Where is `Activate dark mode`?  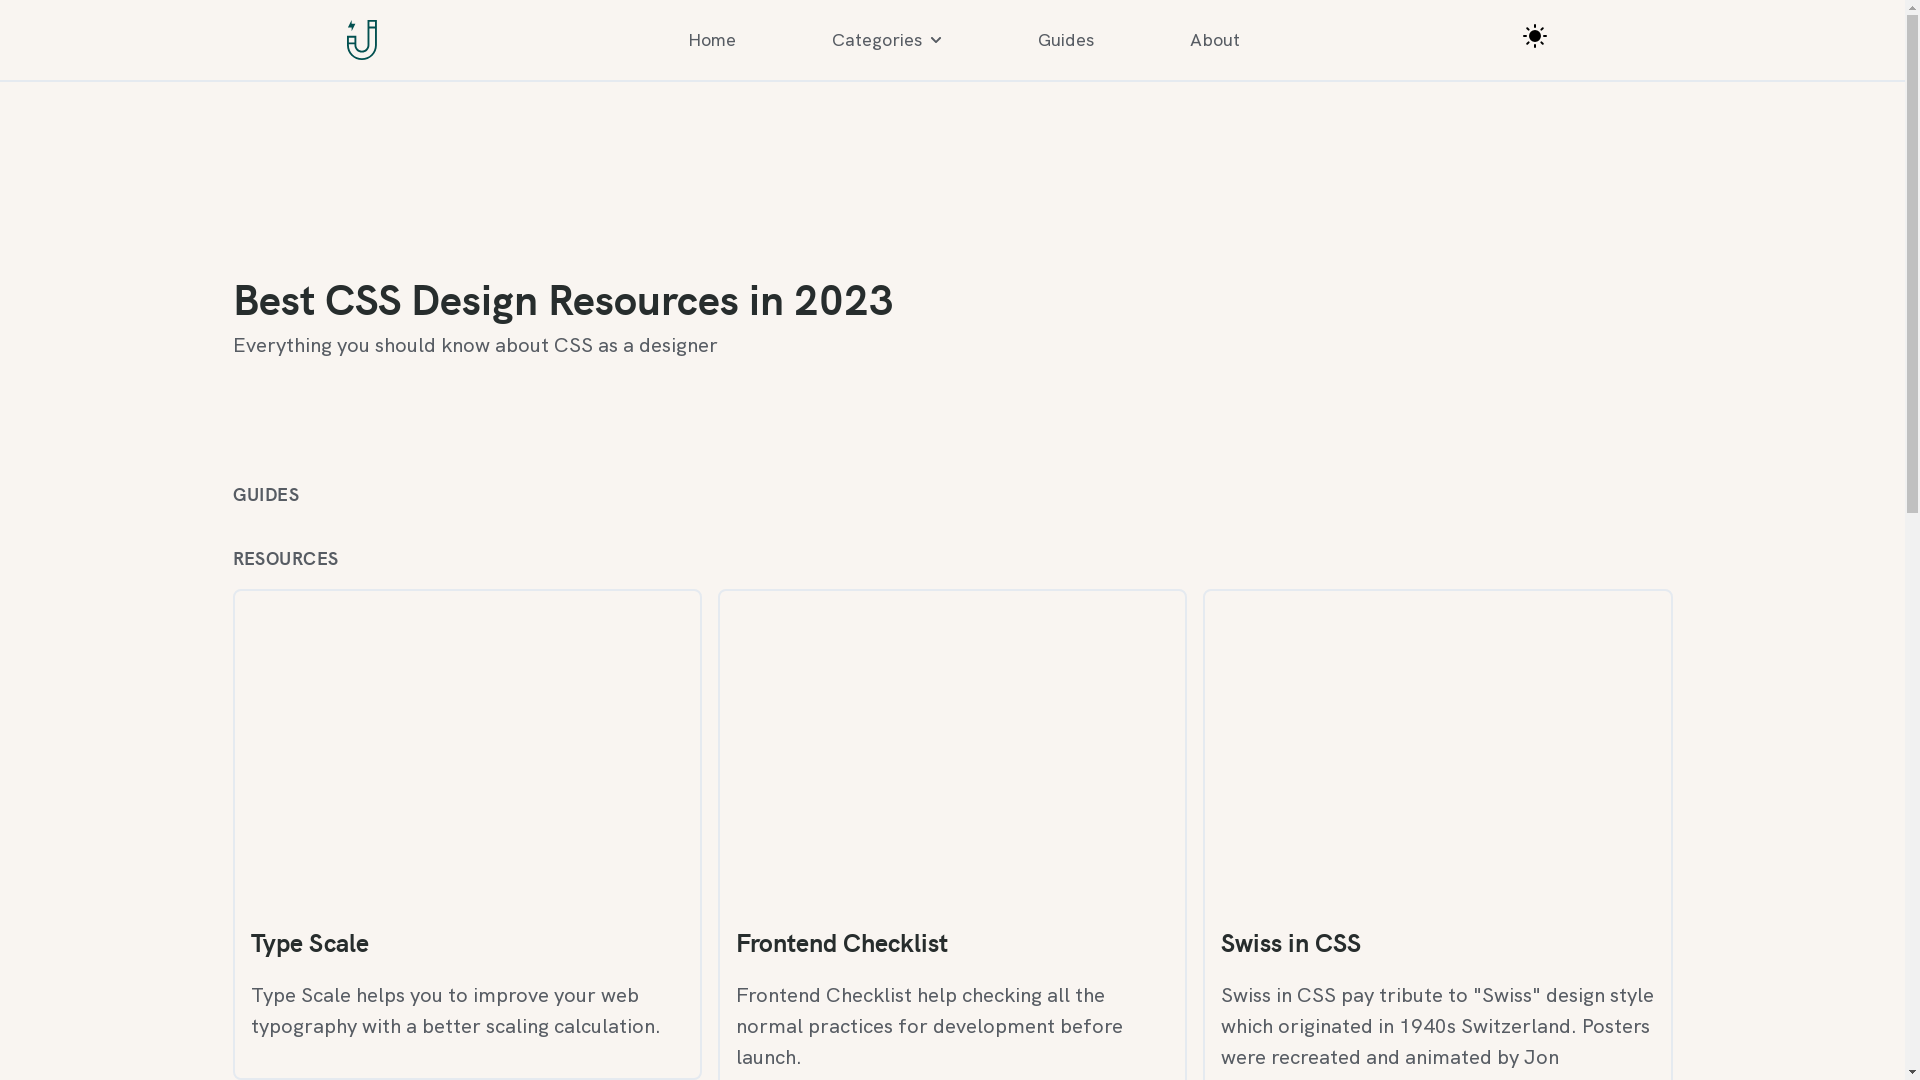 Activate dark mode is located at coordinates (1535, 36).